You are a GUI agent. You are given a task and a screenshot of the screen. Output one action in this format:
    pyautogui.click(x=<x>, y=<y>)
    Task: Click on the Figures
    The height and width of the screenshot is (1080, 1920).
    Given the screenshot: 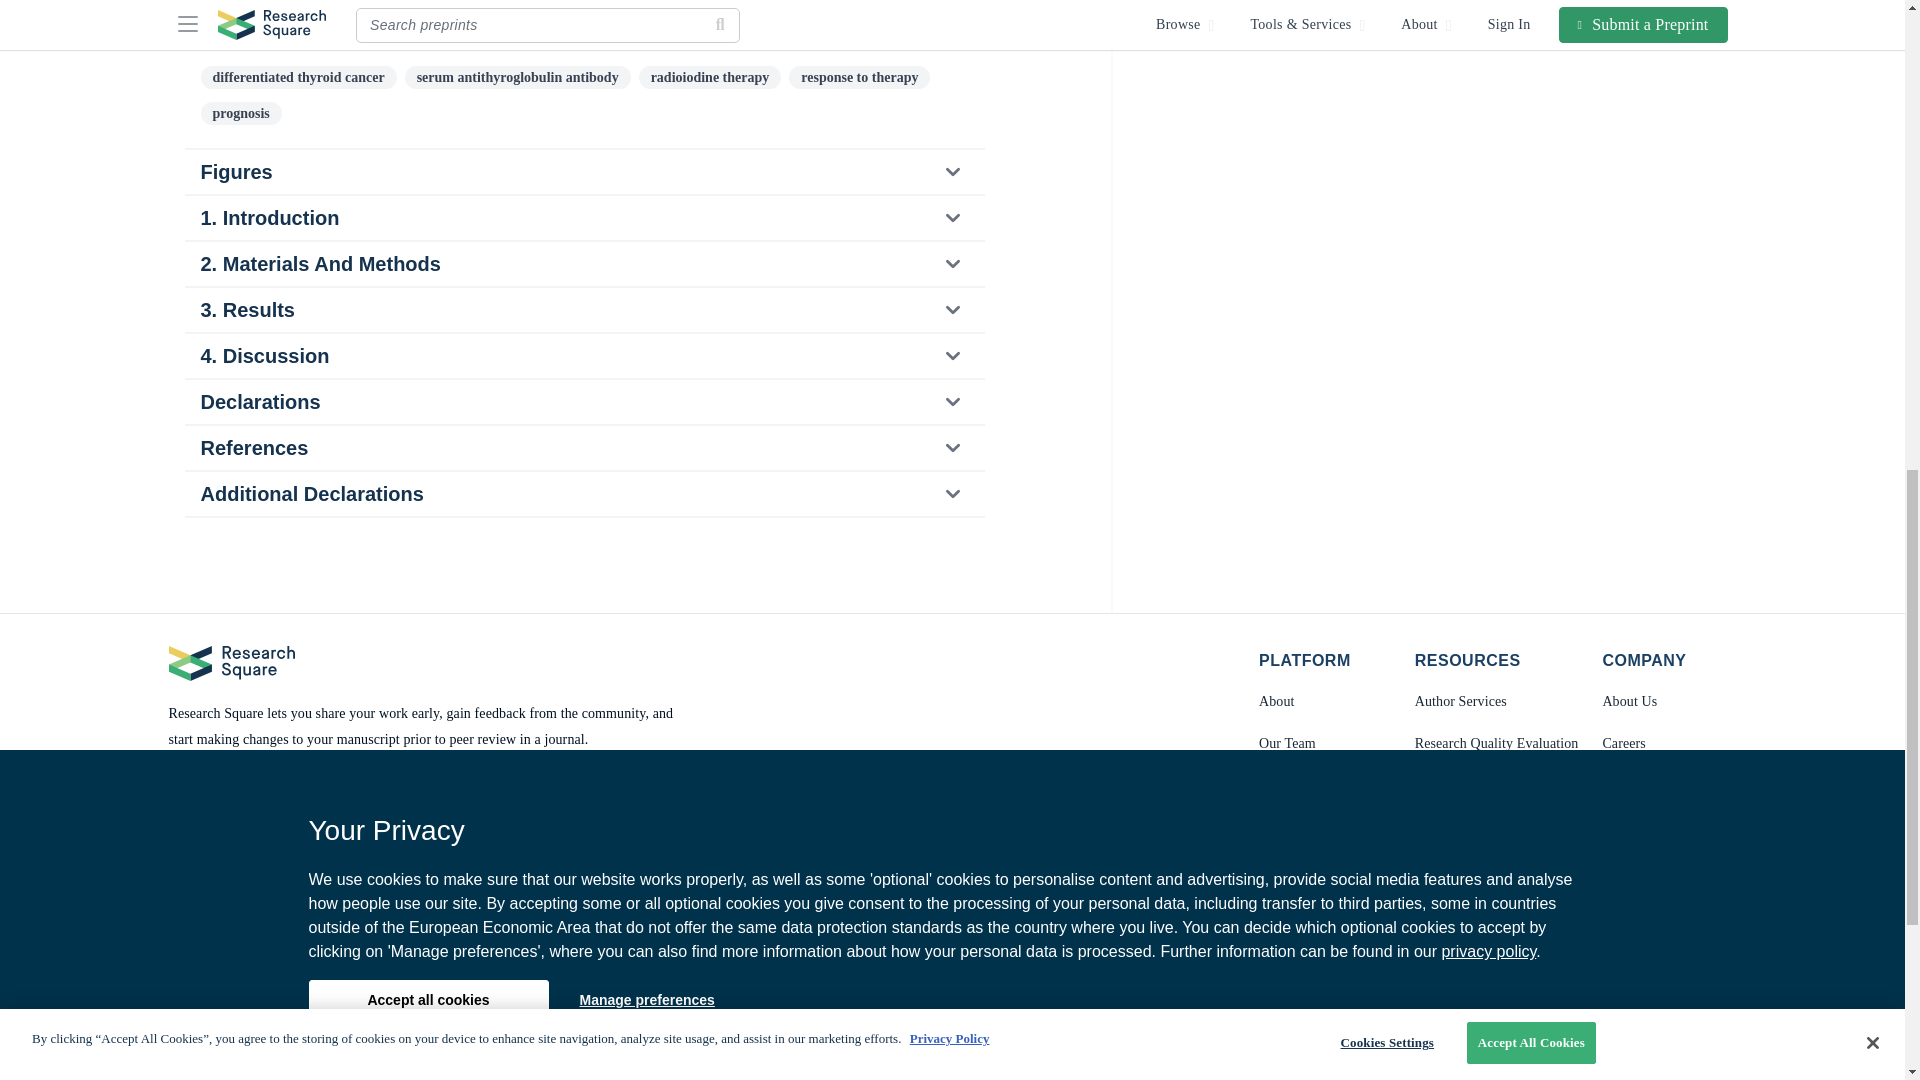 What is the action you would take?
    pyautogui.click(x=583, y=172)
    